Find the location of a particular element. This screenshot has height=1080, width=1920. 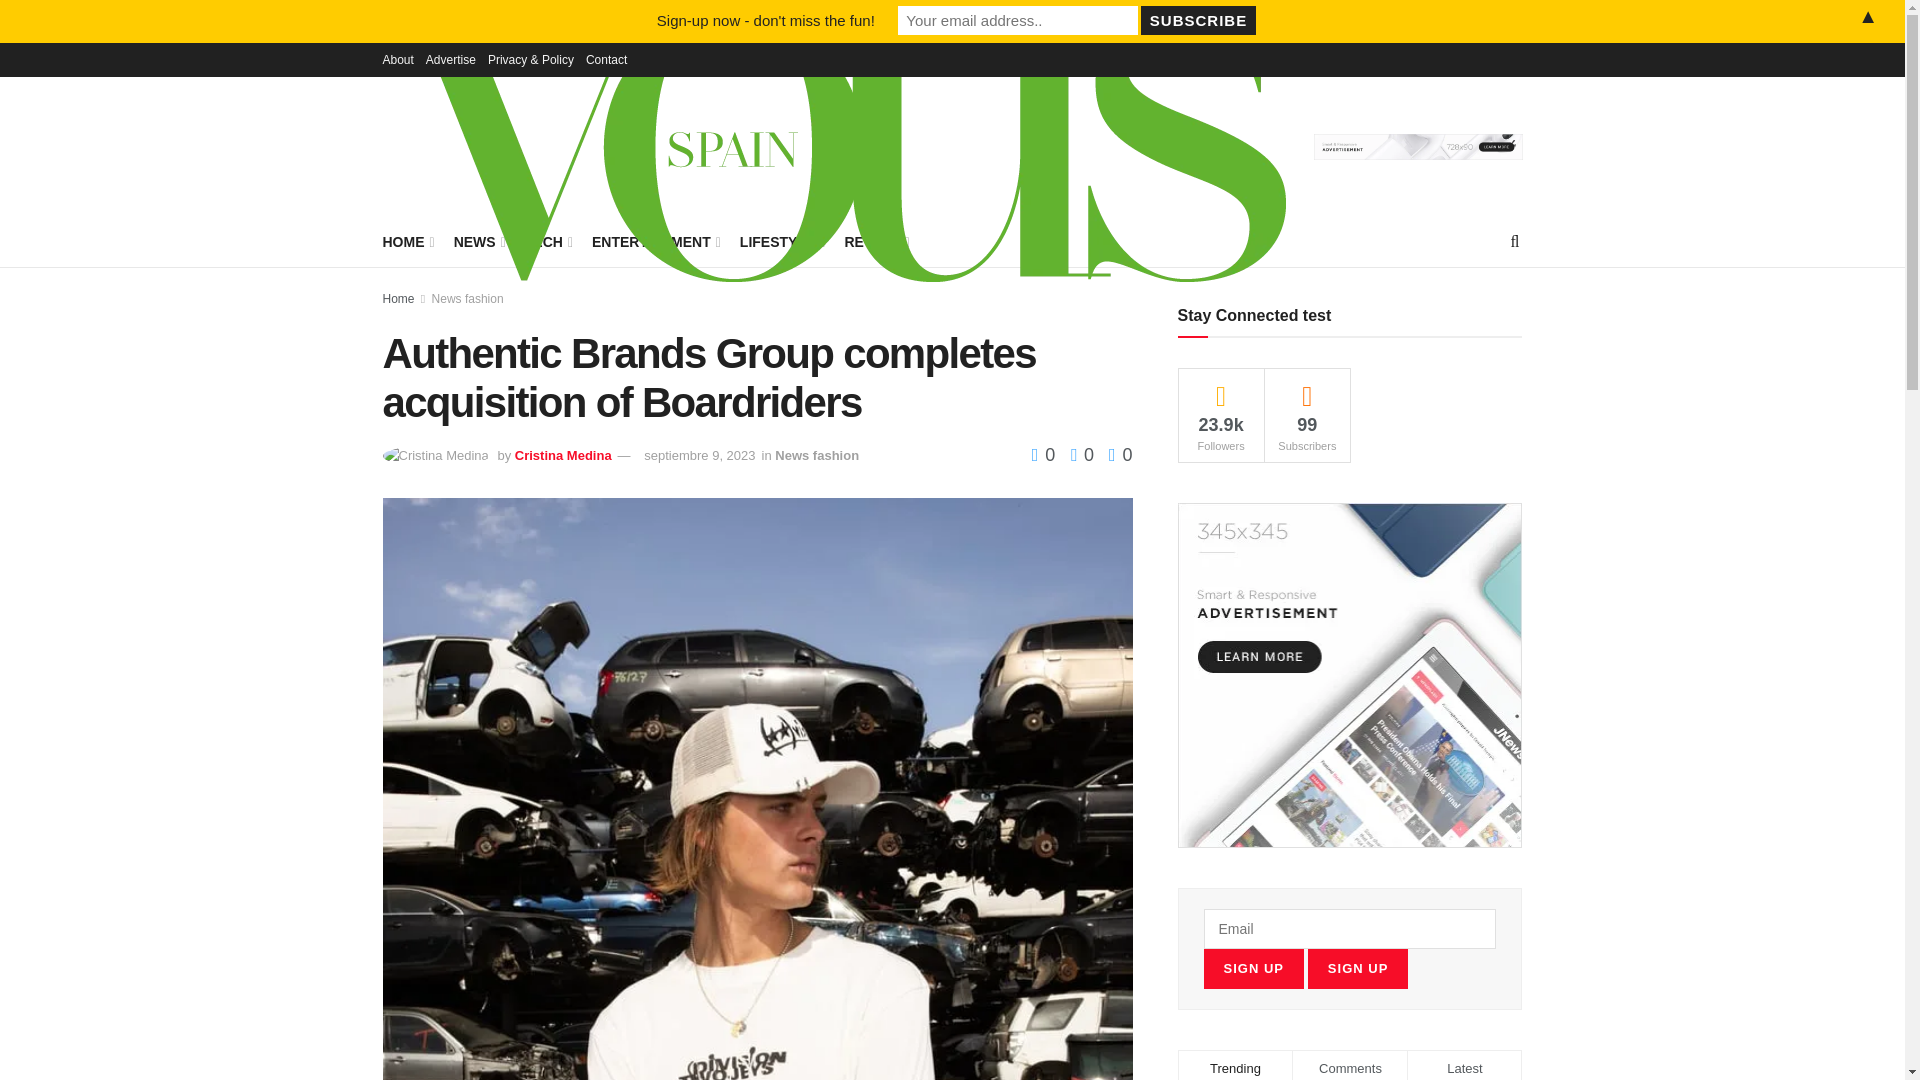

Subscribe is located at coordinates (1198, 20).